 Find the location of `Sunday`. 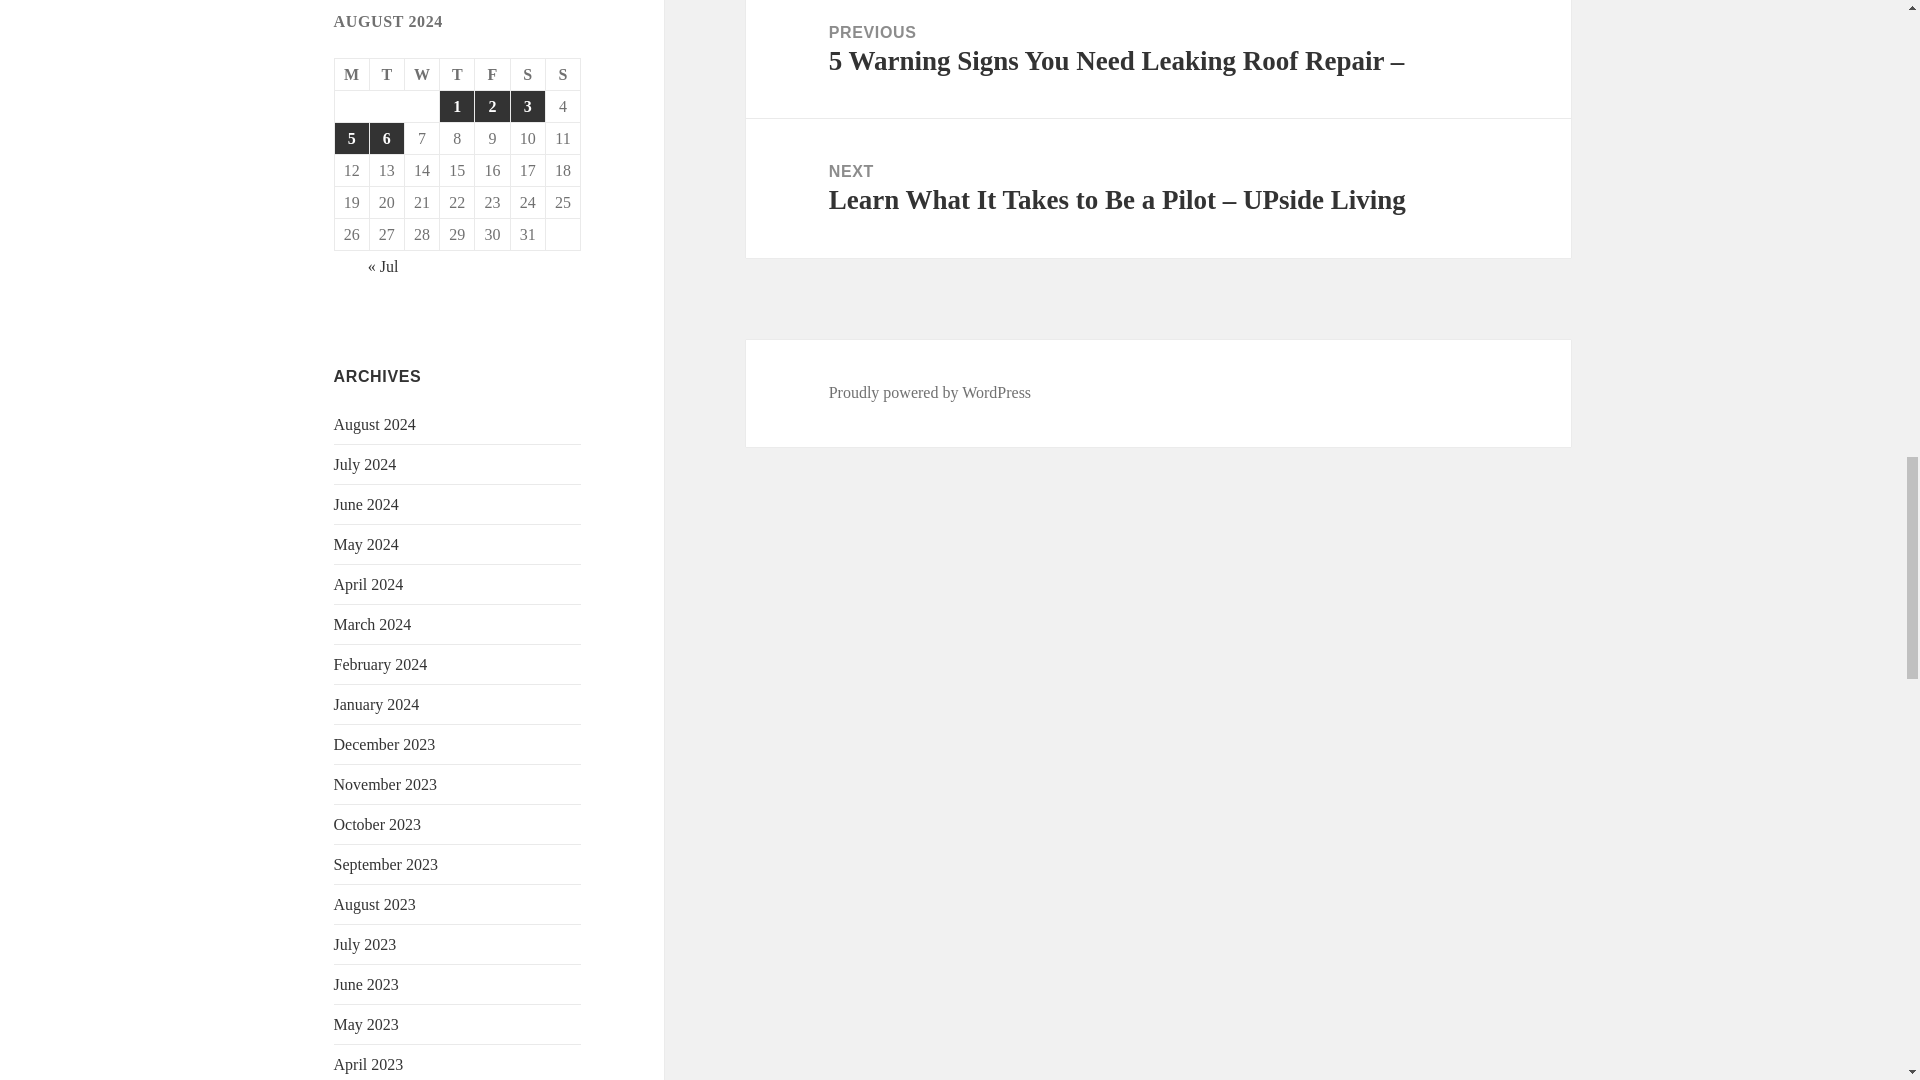

Sunday is located at coordinates (563, 74).